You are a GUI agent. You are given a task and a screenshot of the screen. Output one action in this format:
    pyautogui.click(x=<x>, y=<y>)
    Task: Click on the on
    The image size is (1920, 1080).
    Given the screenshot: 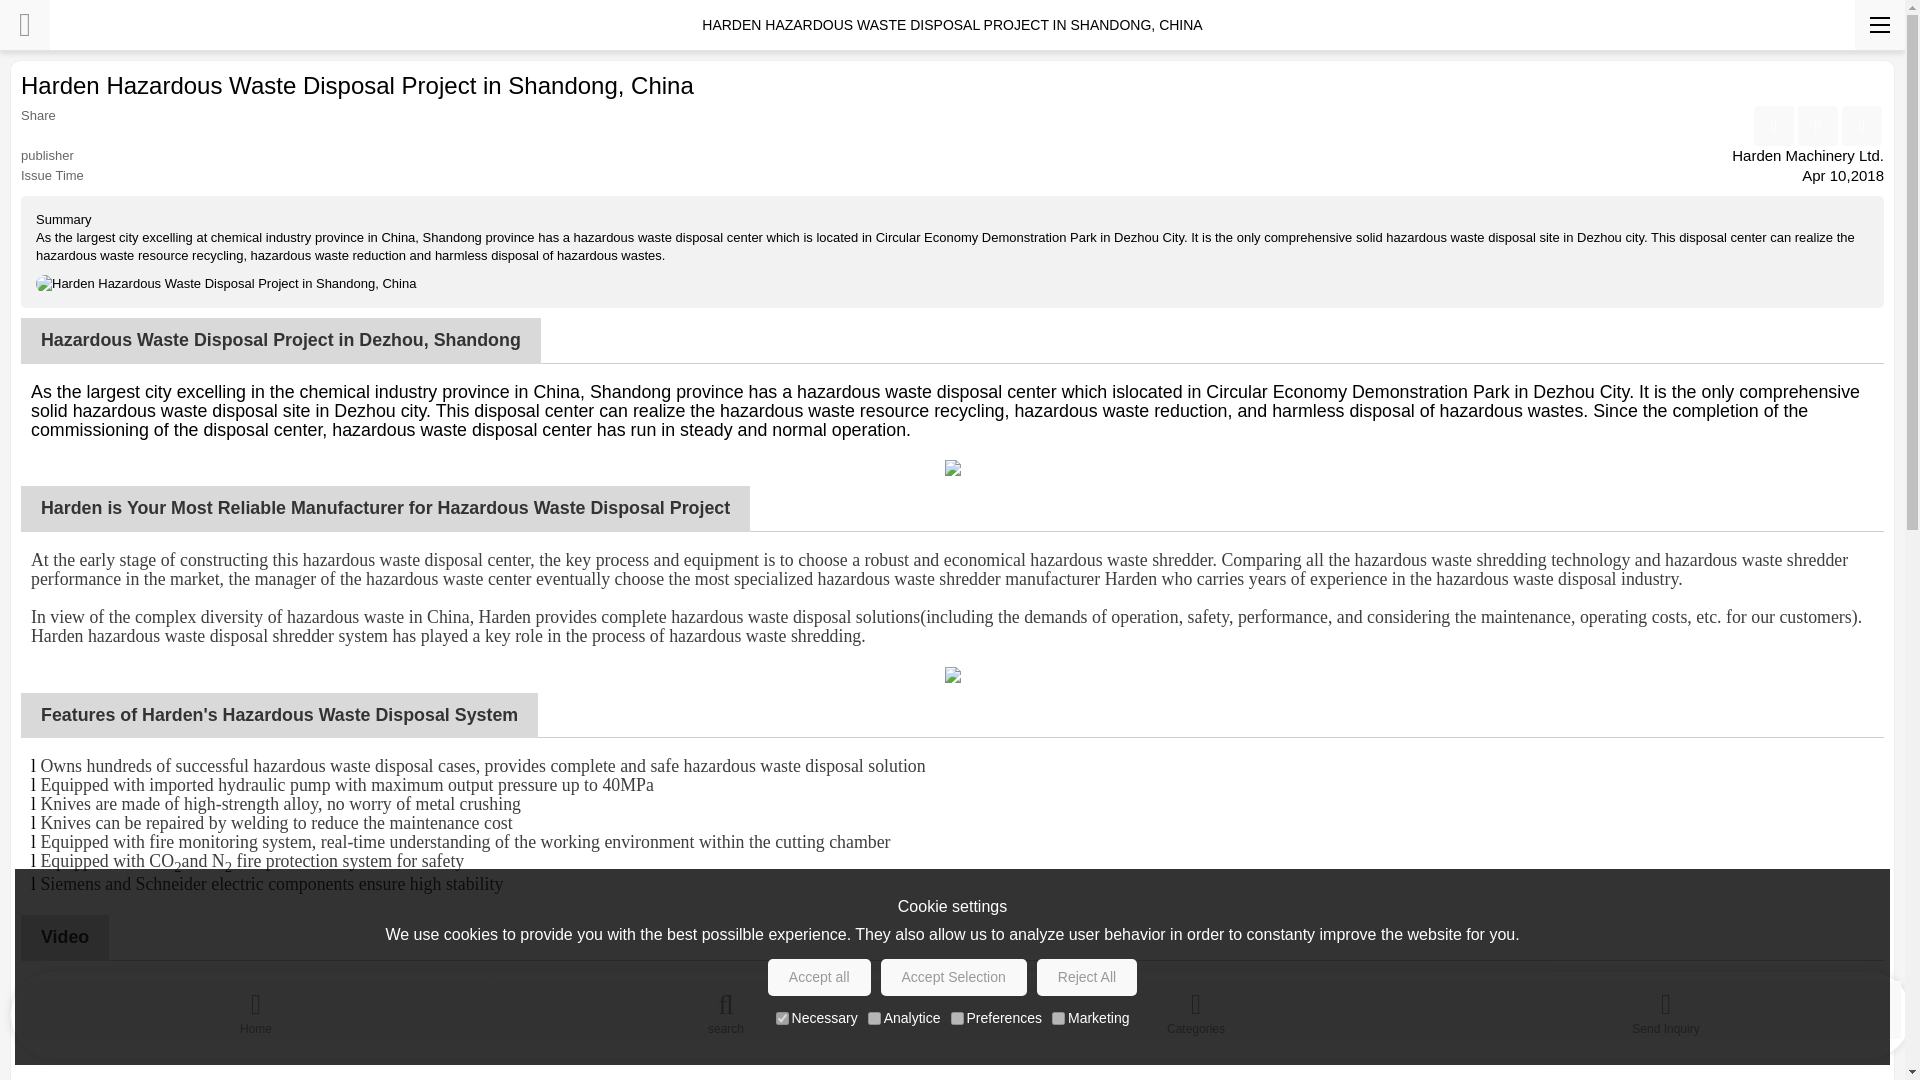 What is the action you would take?
    pyautogui.click(x=874, y=1018)
    